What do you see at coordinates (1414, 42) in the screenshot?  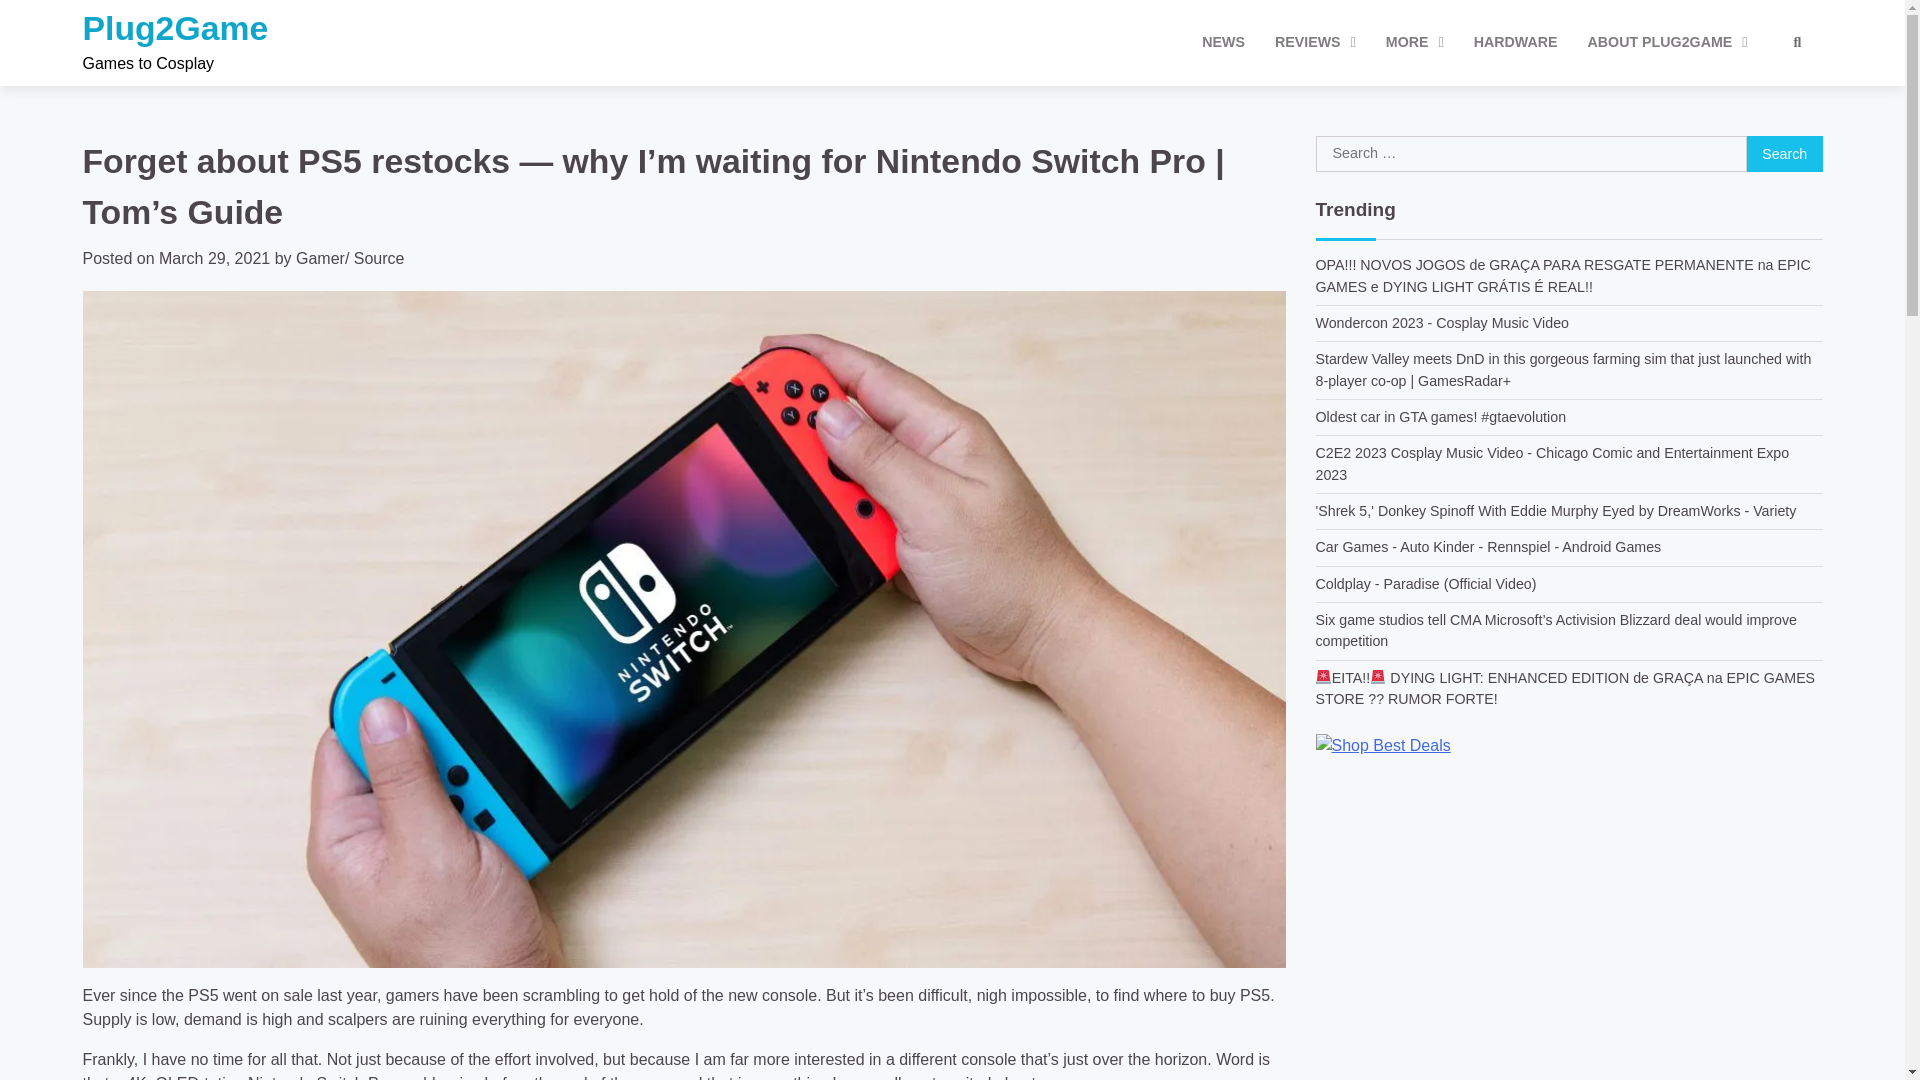 I see `MORE` at bounding box center [1414, 42].